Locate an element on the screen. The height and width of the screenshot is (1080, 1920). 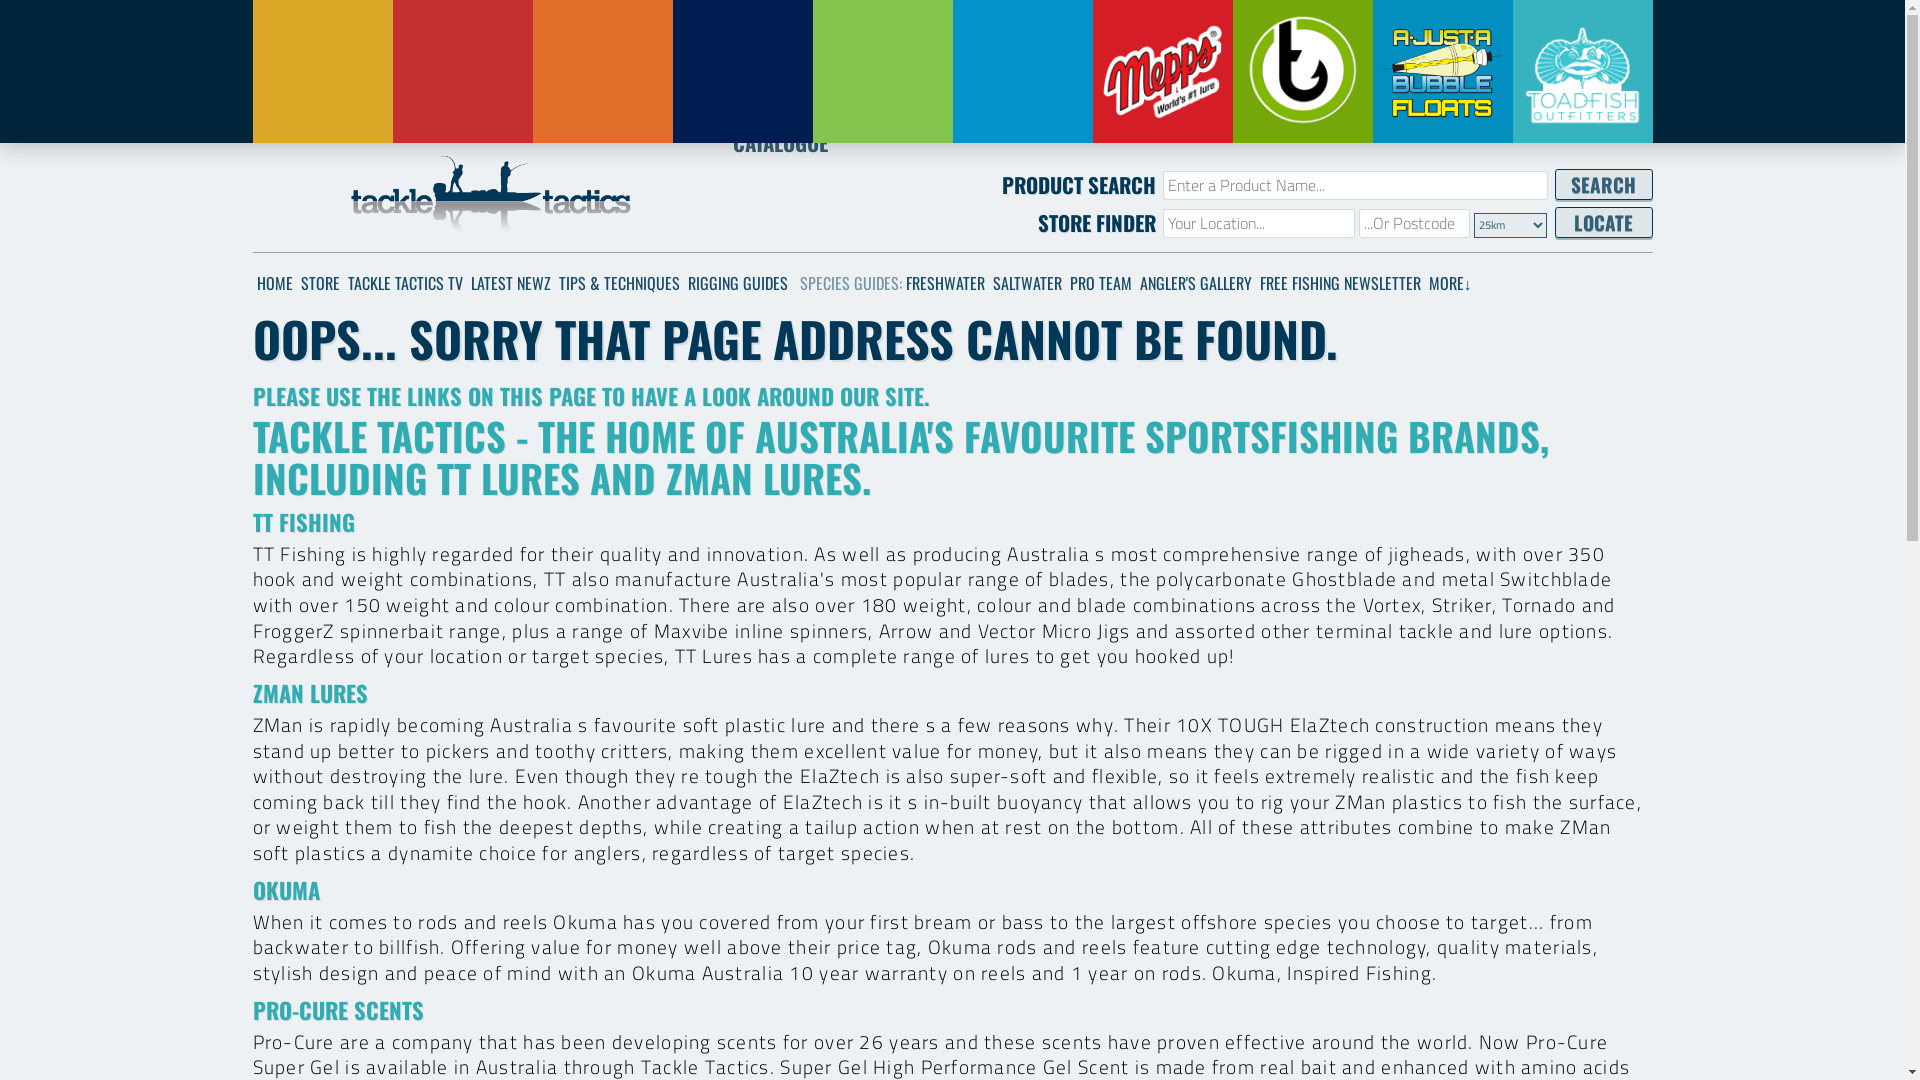
Tackle Tactics - A-Just-A Bubble Floats is located at coordinates (1442, 72).